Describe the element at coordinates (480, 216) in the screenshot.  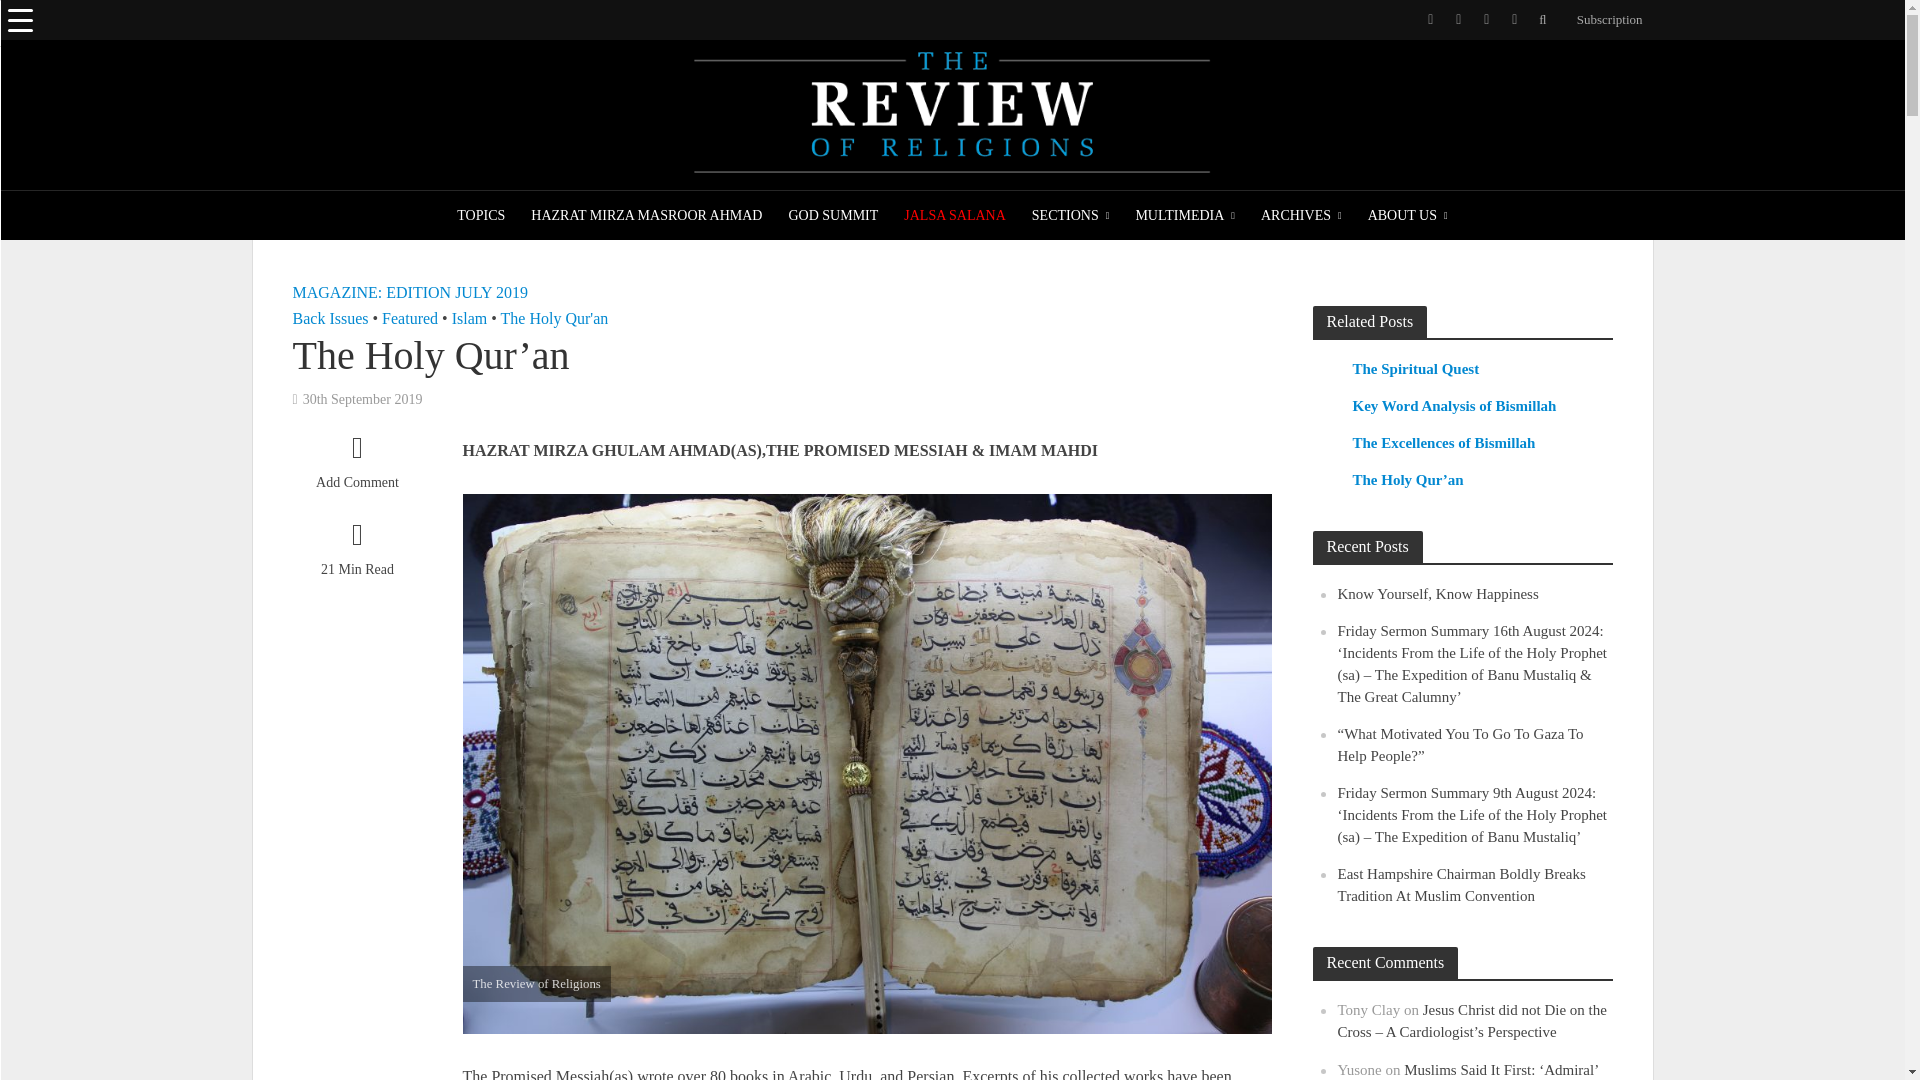
I see `TOPICS` at that location.